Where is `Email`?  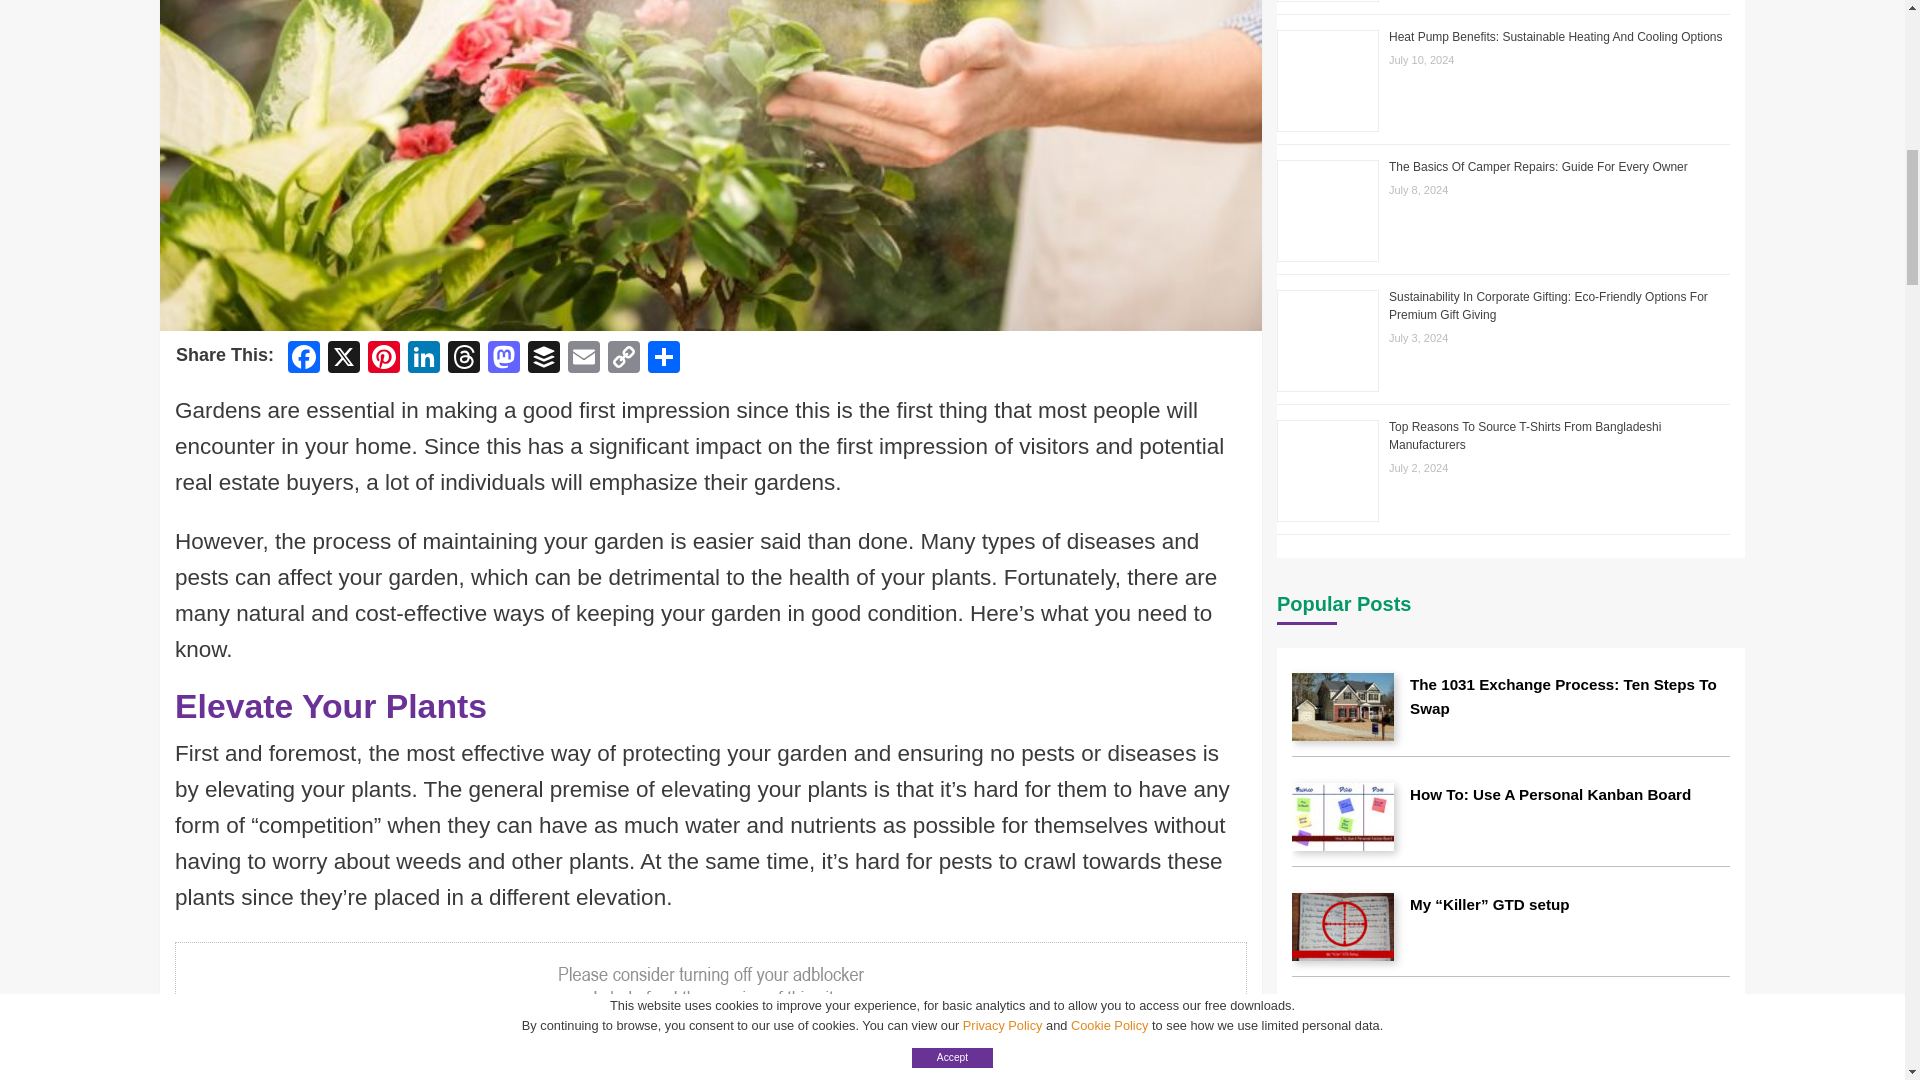 Email is located at coordinates (584, 360).